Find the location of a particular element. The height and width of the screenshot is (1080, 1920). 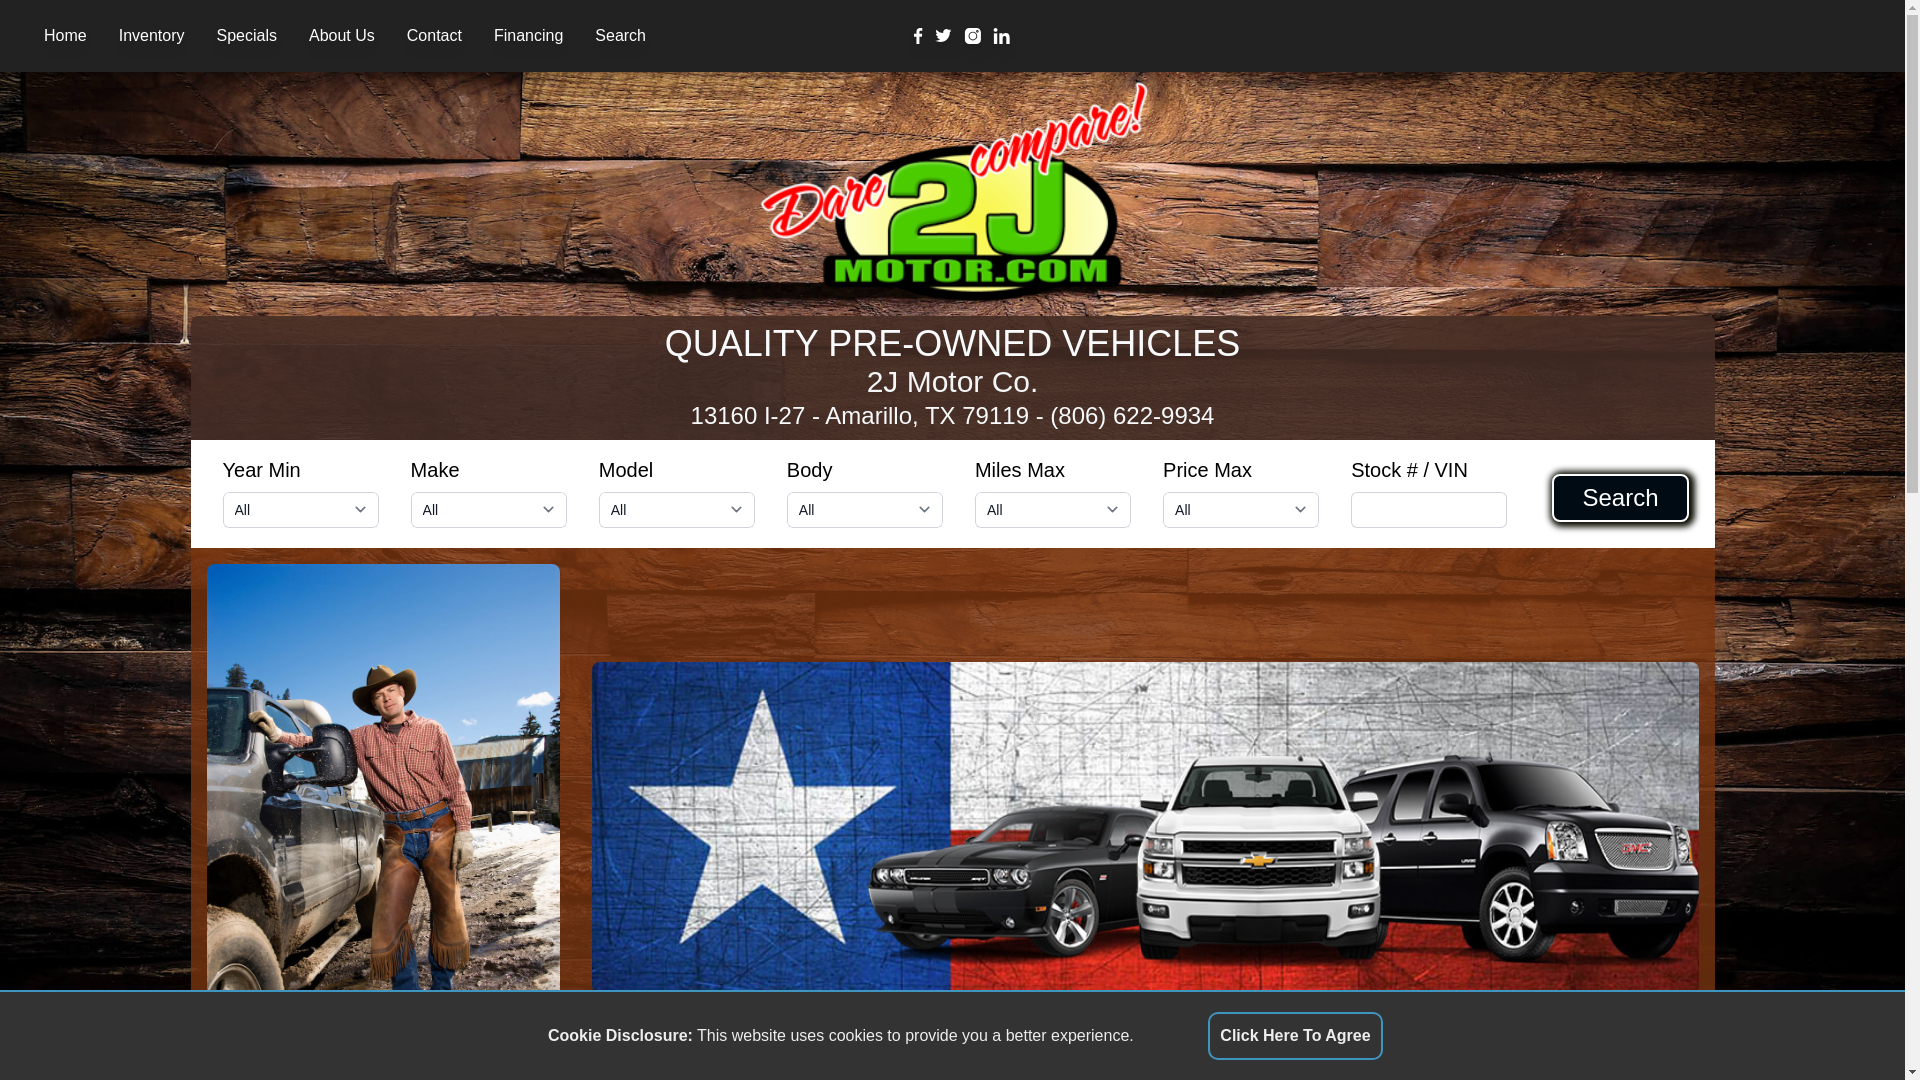

Financing is located at coordinates (528, 36).